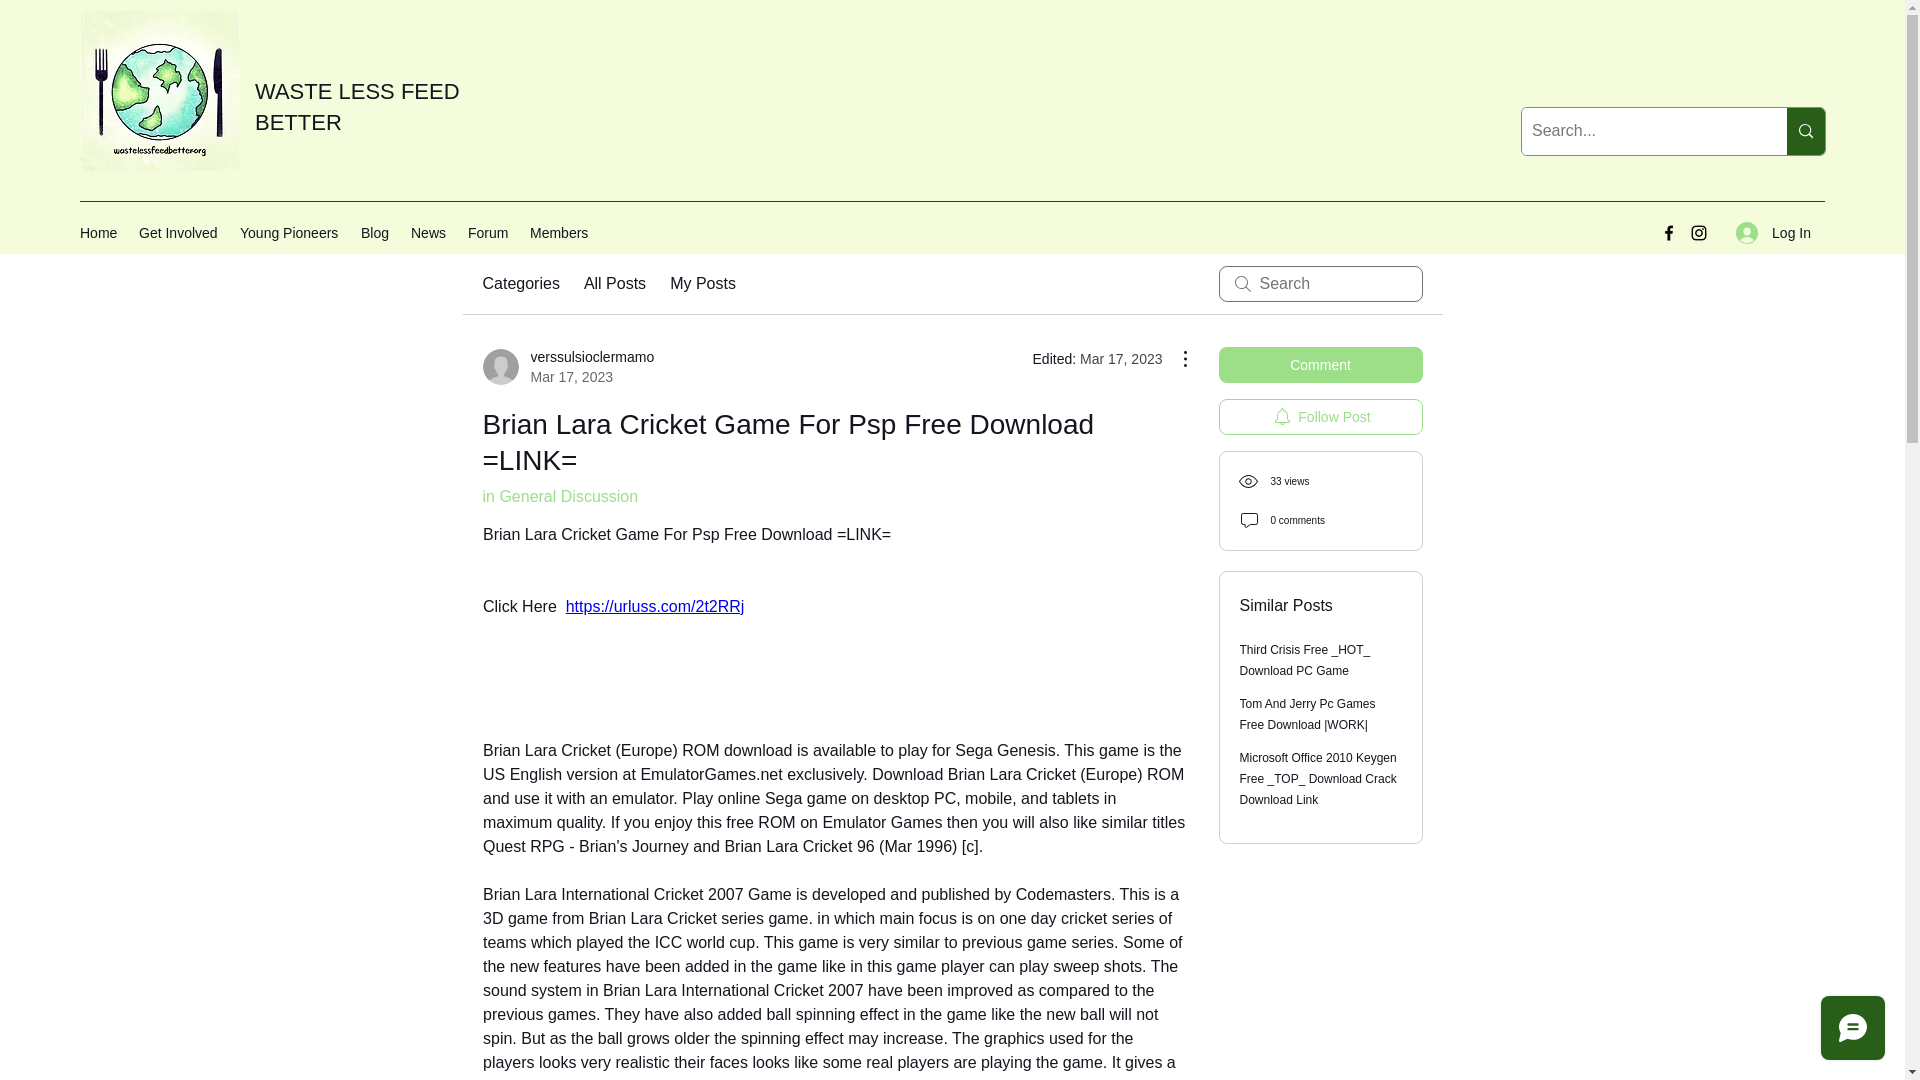 The width and height of the screenshot is (1920, 1080). Describe the element at coordinates (702, 284) in the screenshot. I see `My Posts` at that location.